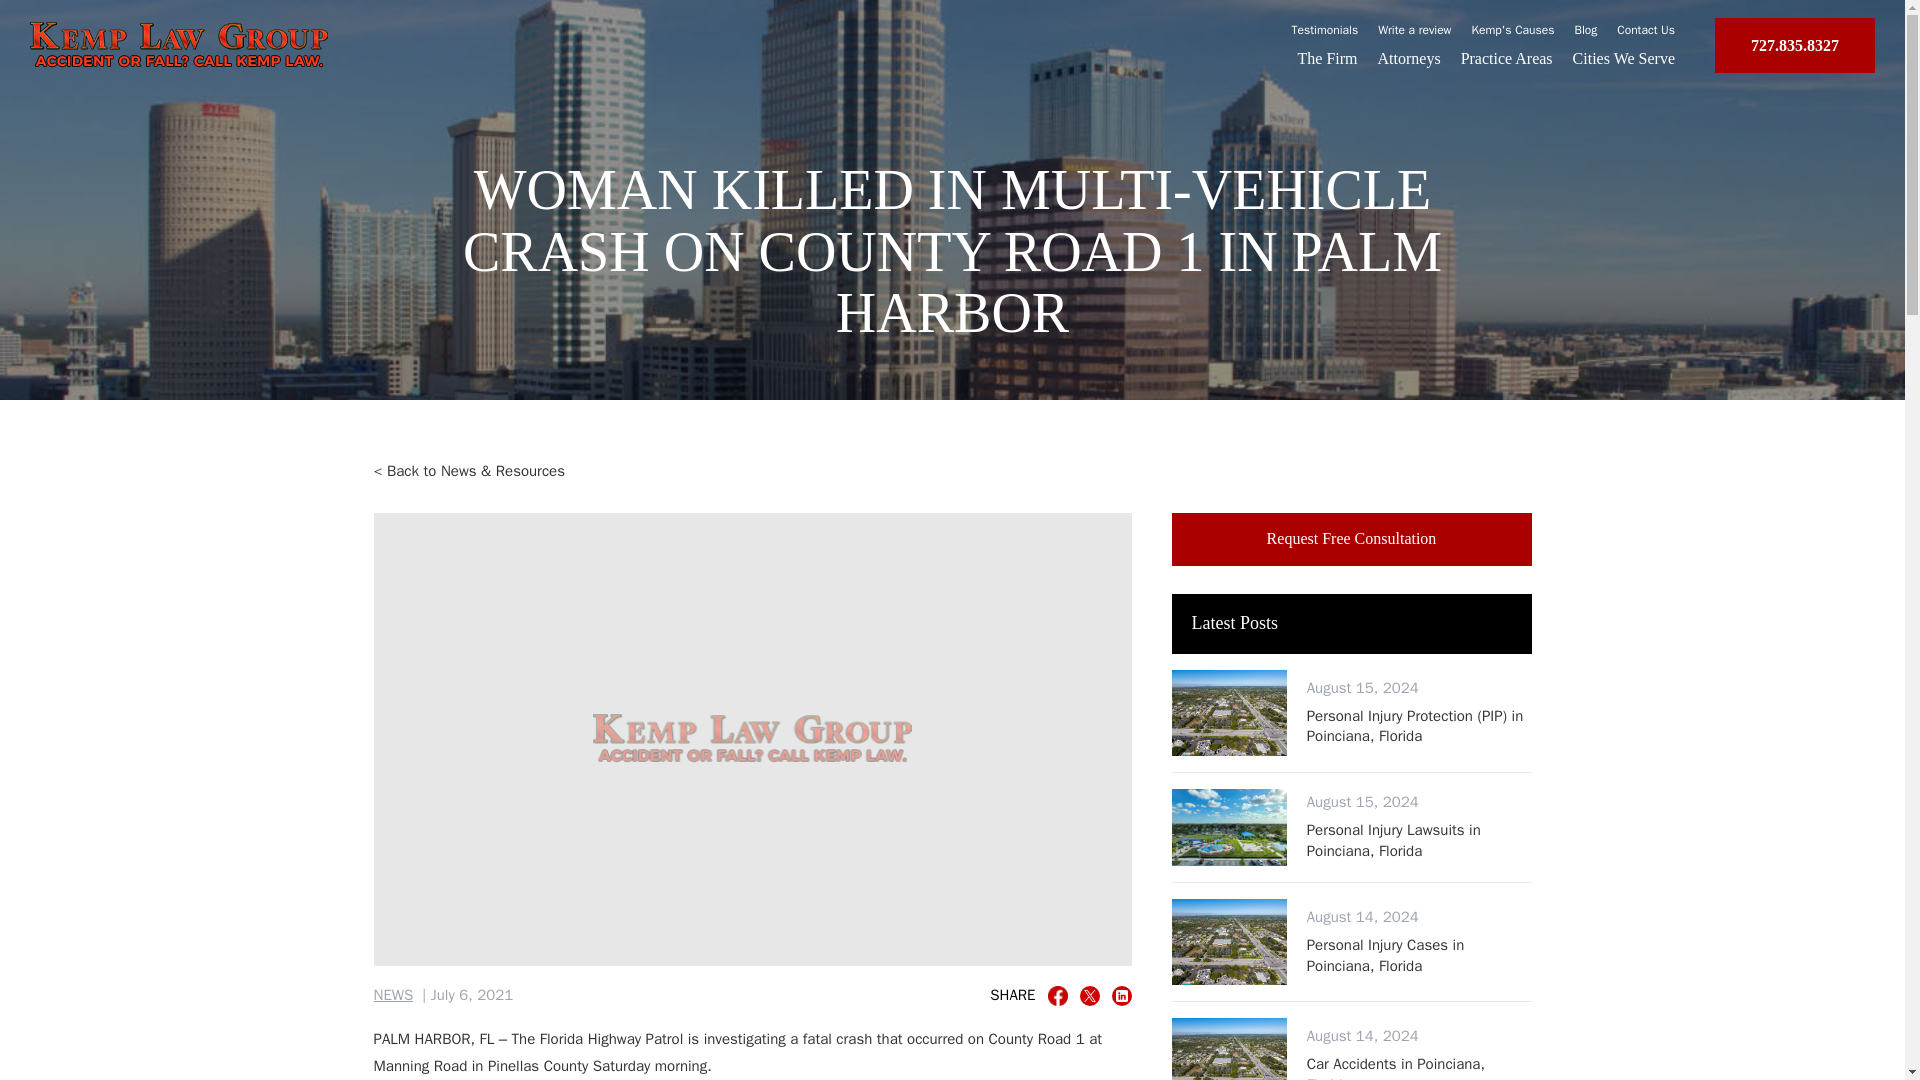 This screenshot has width=1920, height=1080. I want to click on NEWS, so click(394, 996).